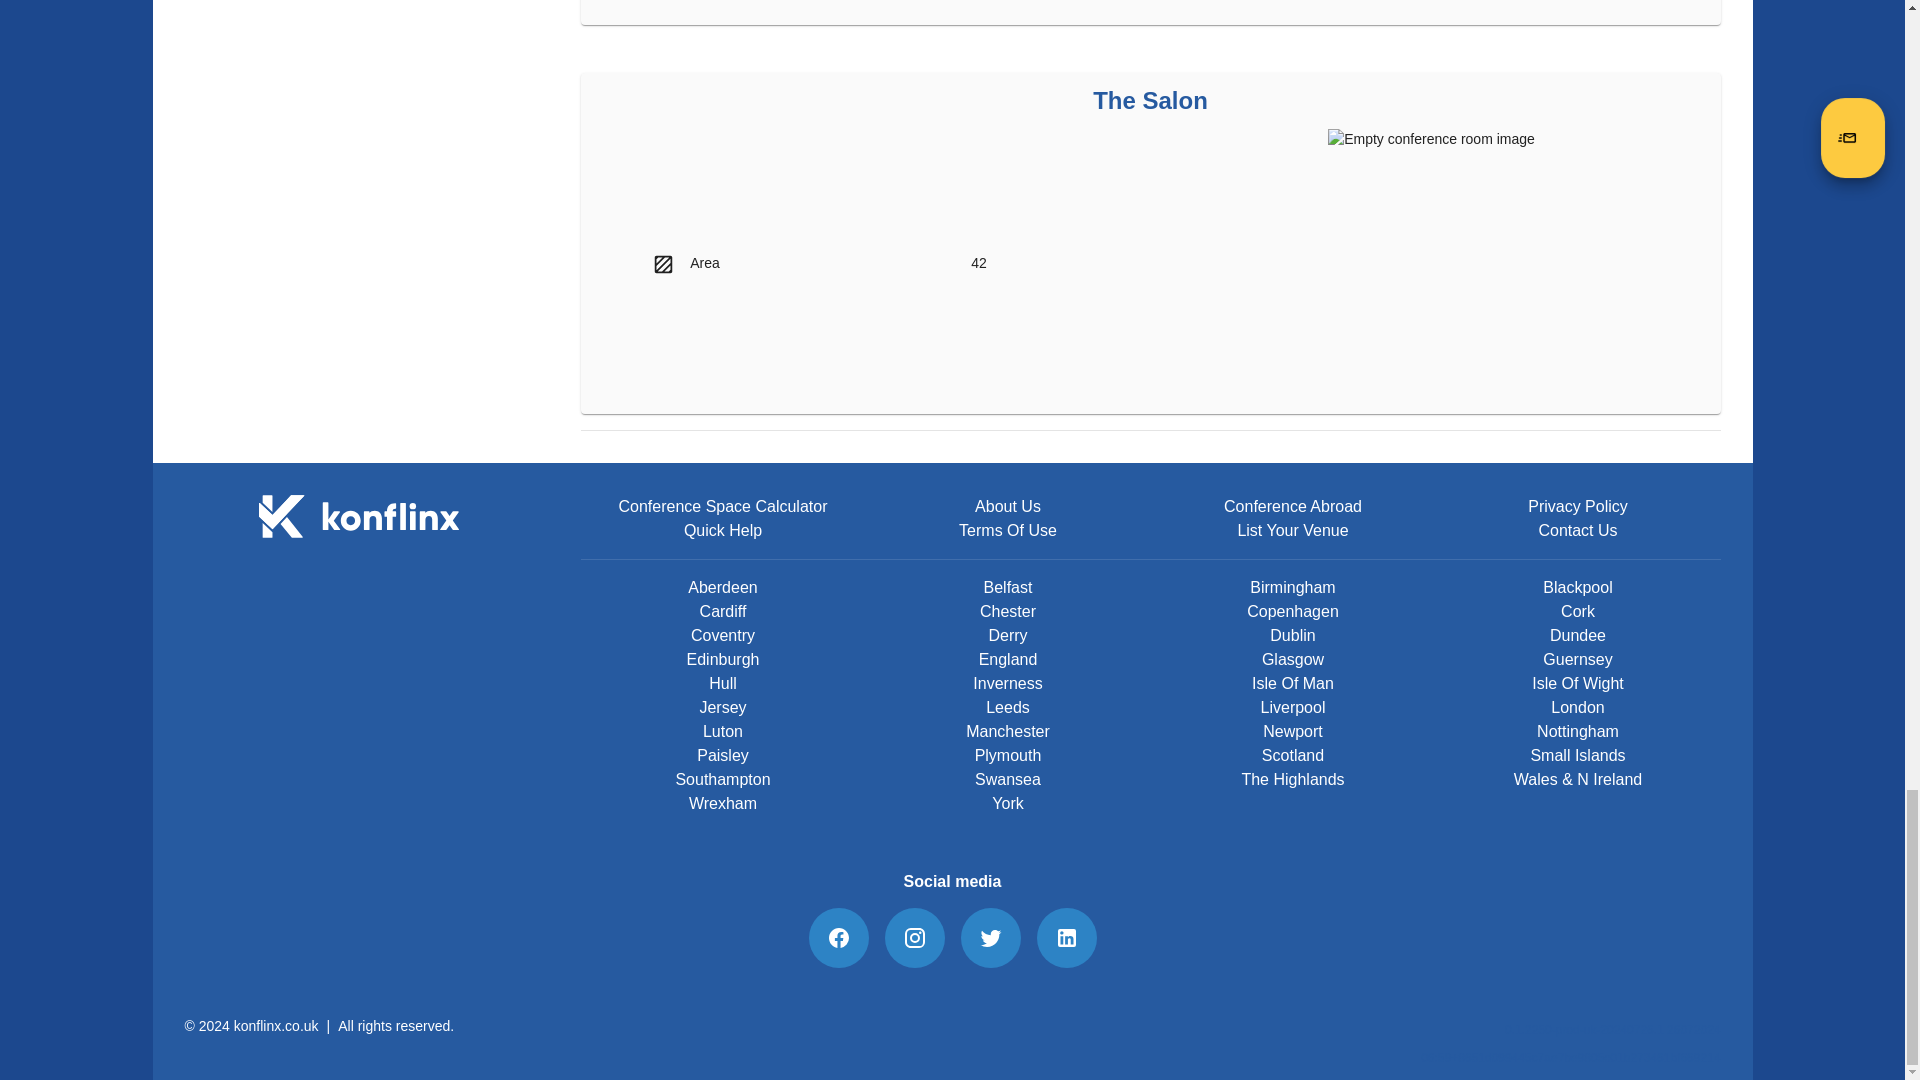  I want to click on Quick Help, so click(722, 531).